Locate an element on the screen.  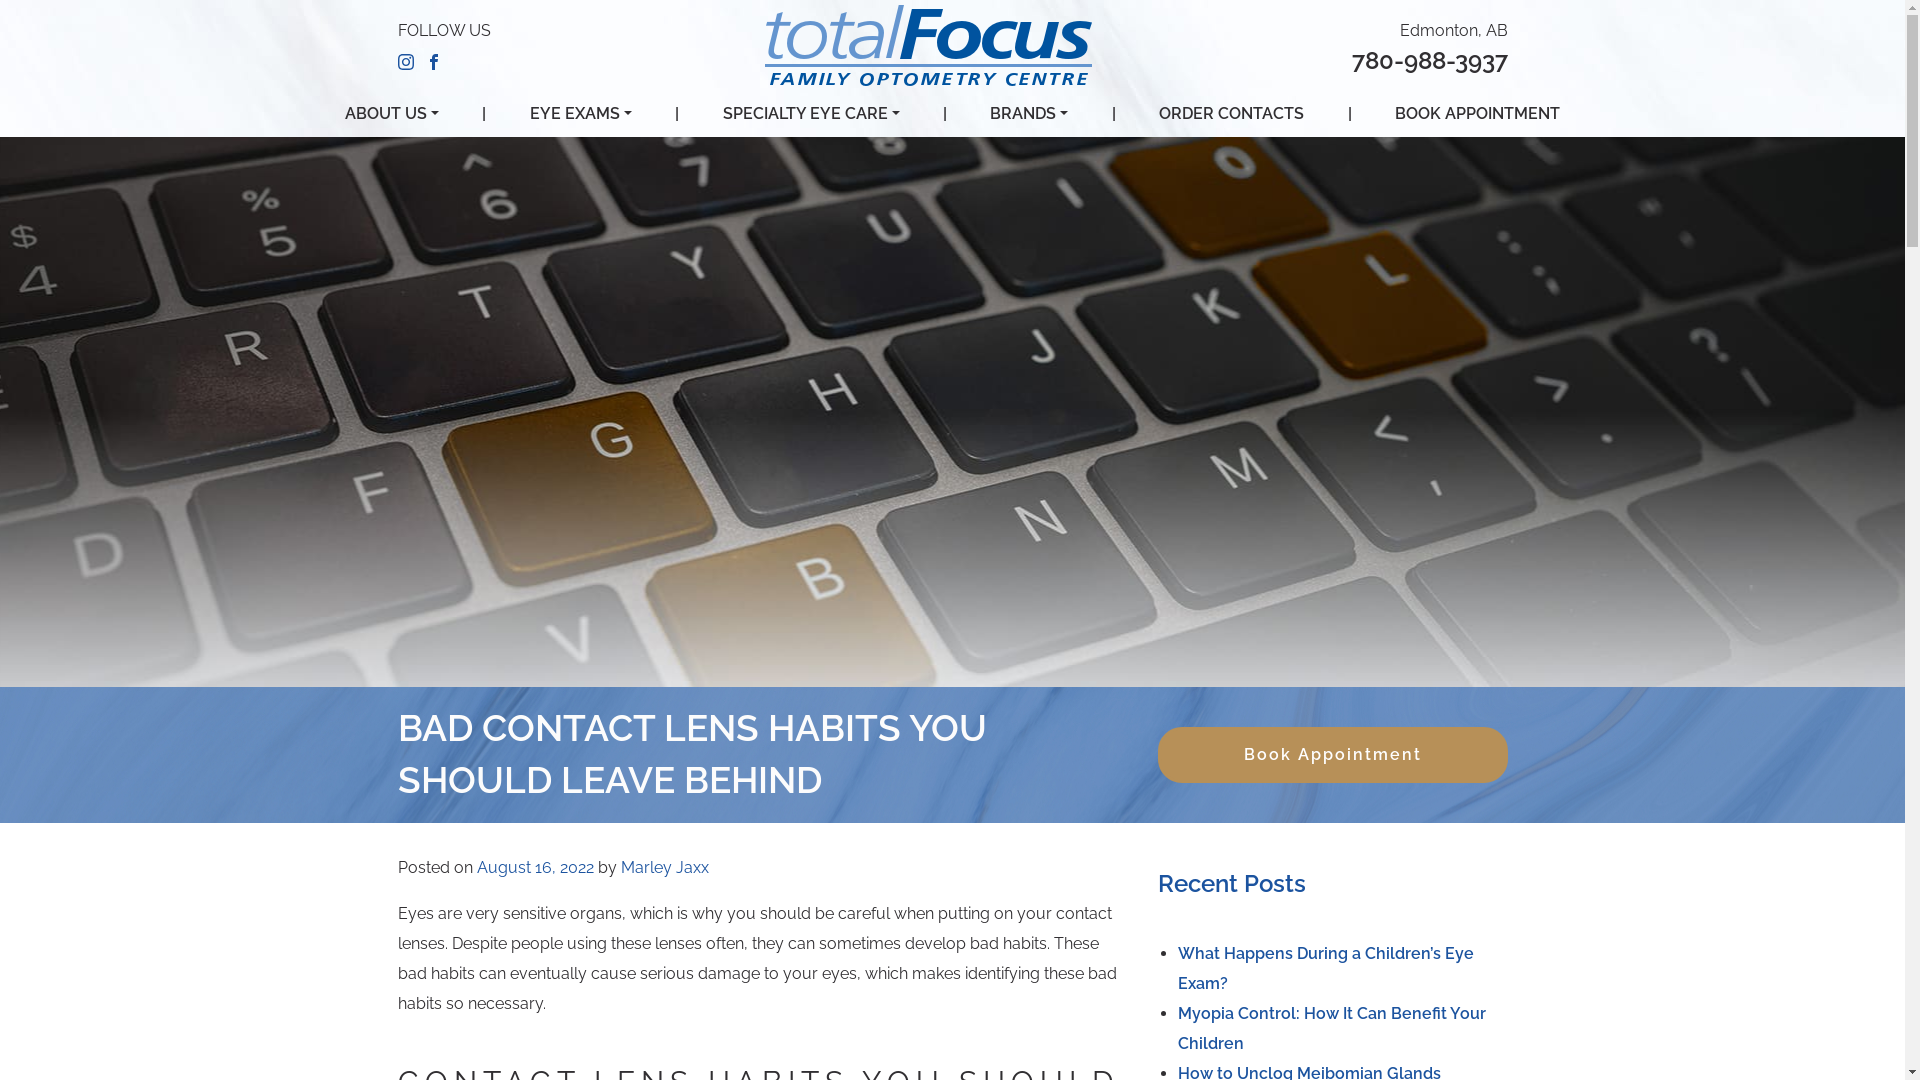
BOOK APPOINTMENT is located at coordinates (1478, 114).